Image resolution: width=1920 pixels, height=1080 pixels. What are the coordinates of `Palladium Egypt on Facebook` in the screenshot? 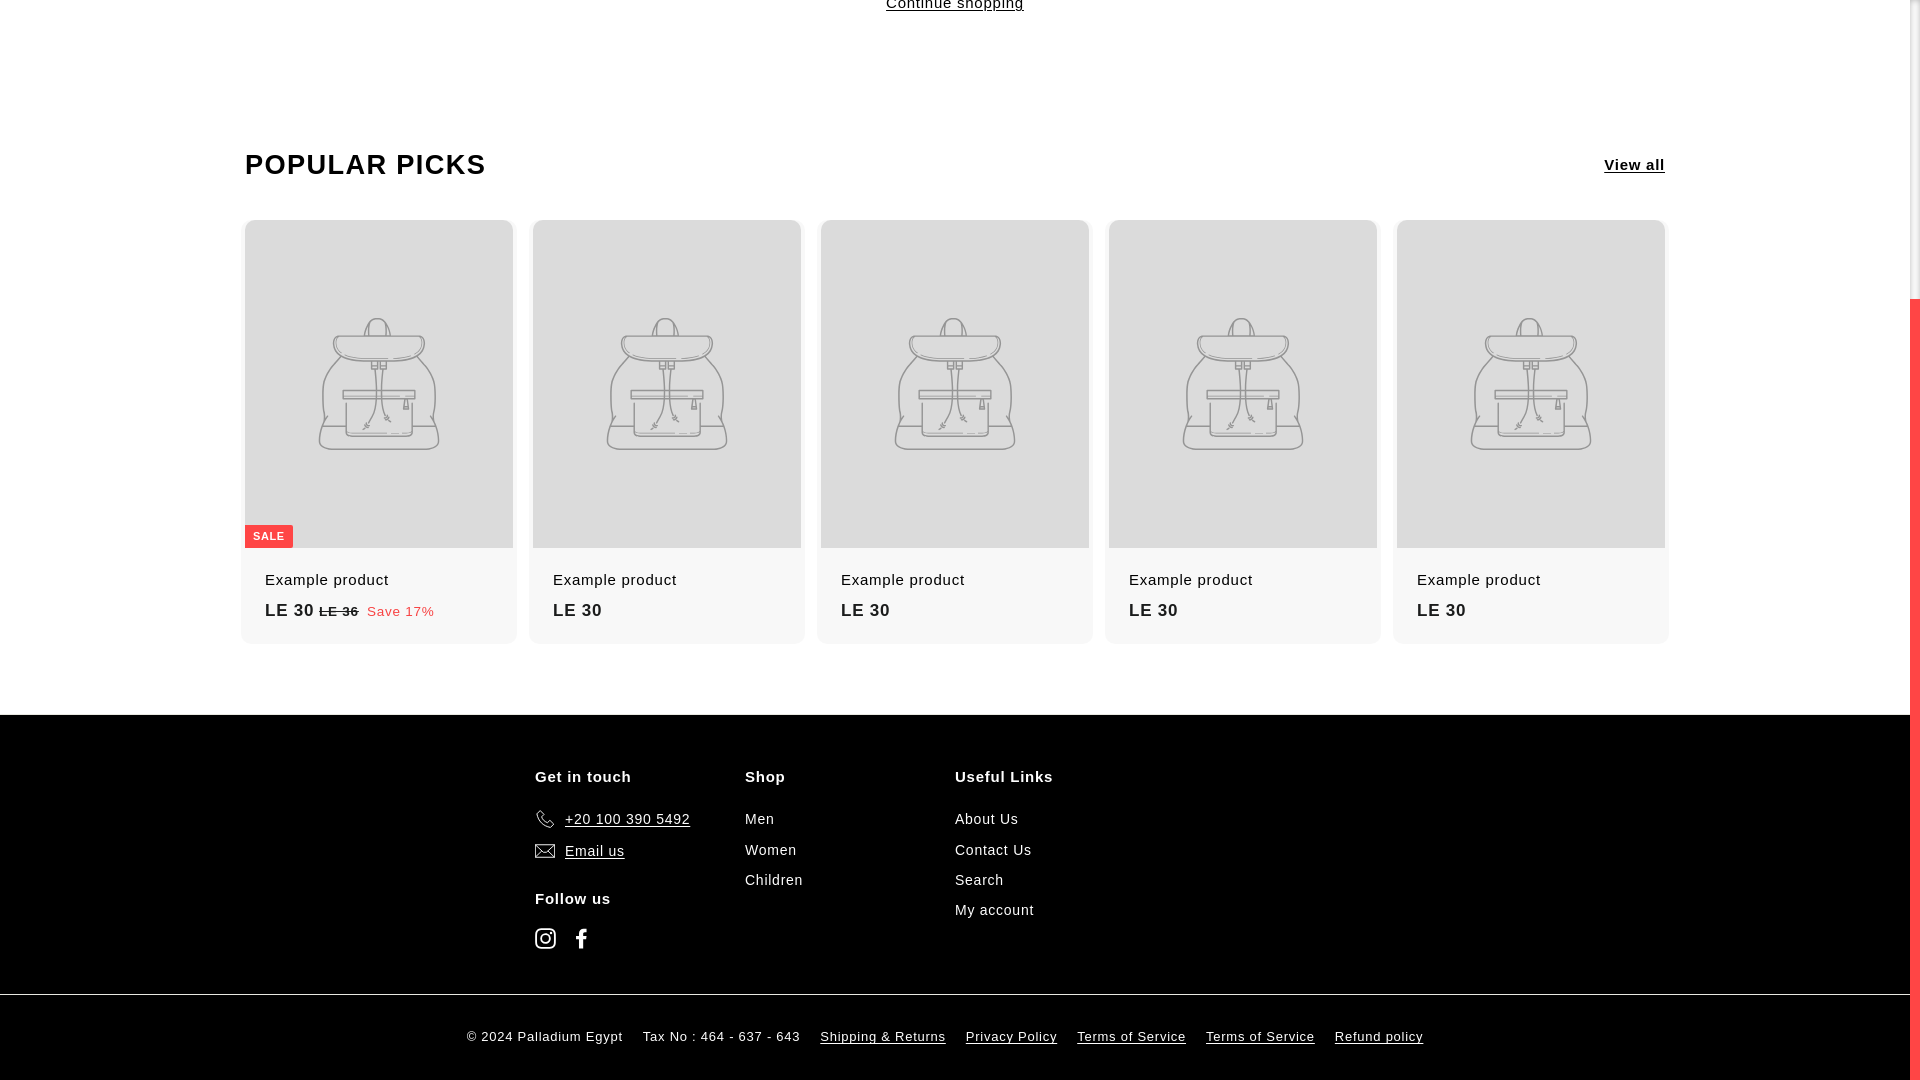 It's located at (580, 937).